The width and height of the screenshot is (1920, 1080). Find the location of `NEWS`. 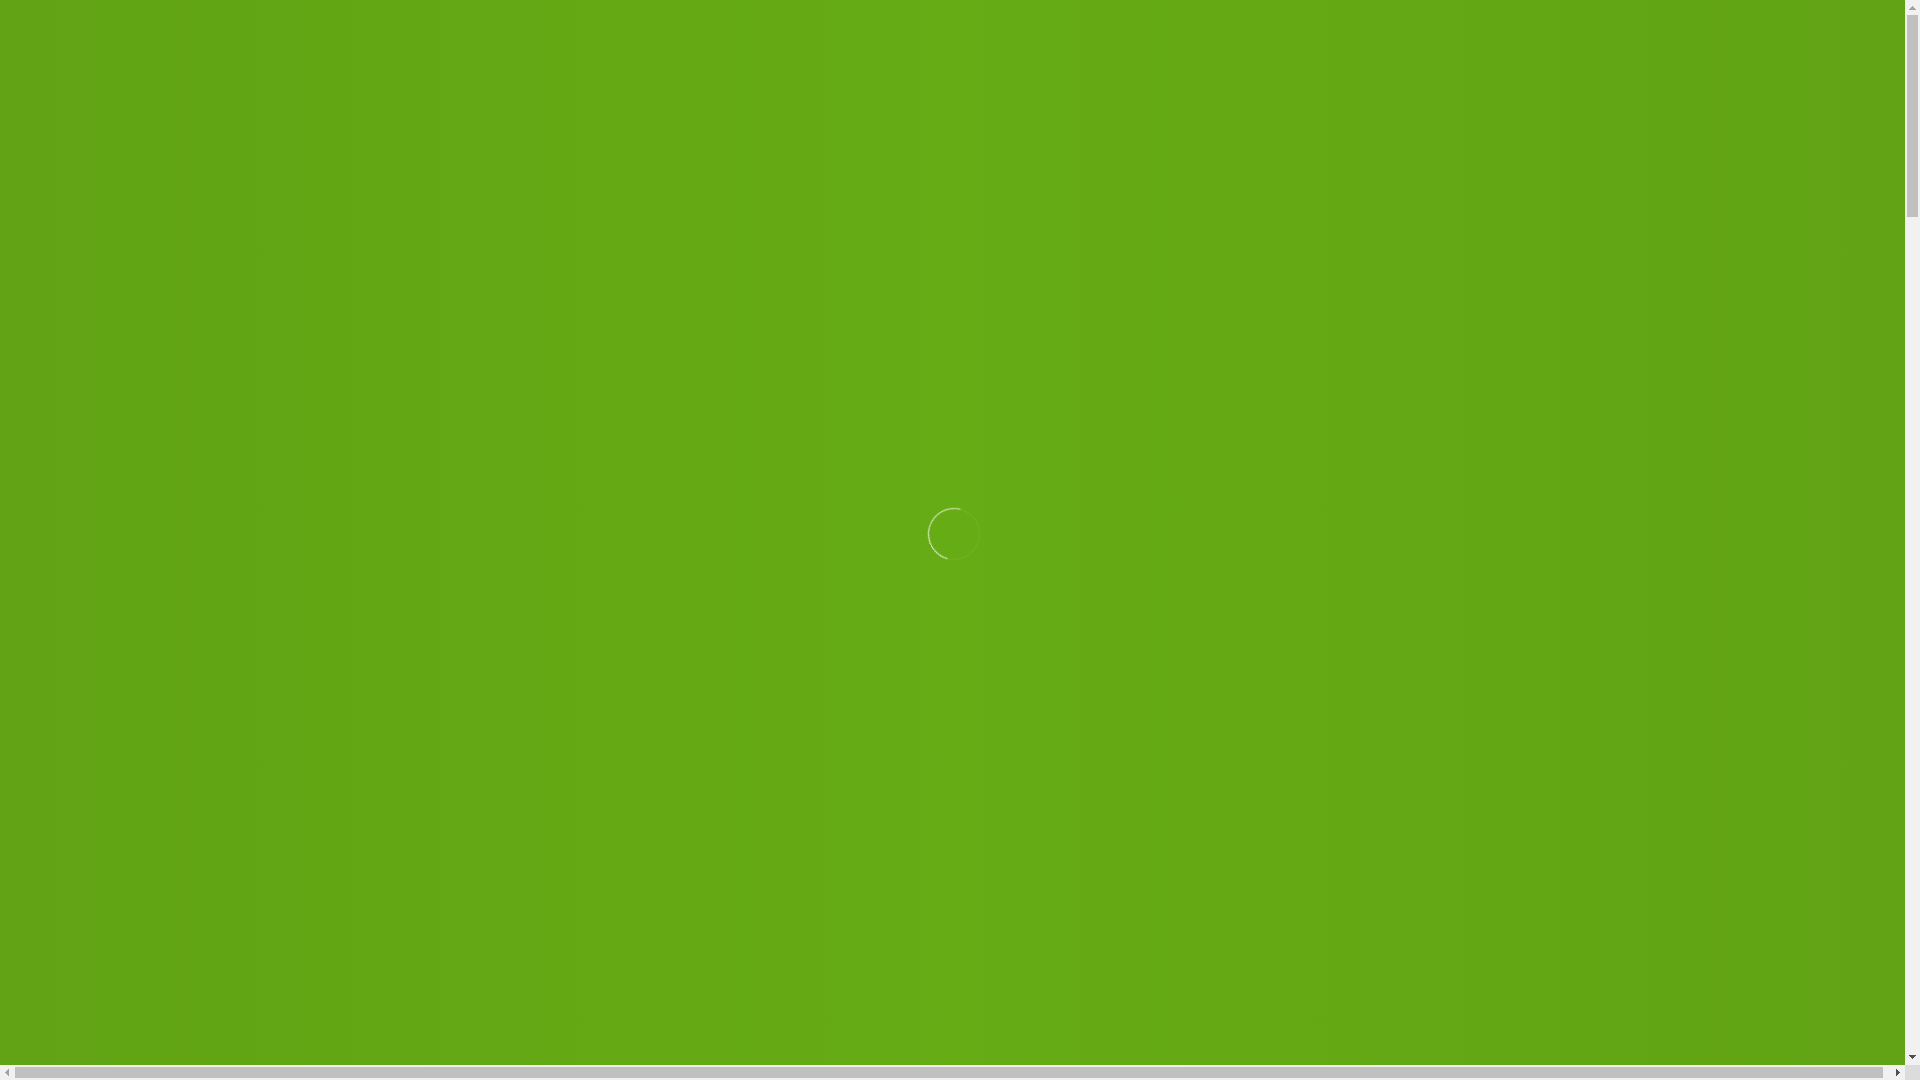

NEWS is located at coordinates (1427, 212).